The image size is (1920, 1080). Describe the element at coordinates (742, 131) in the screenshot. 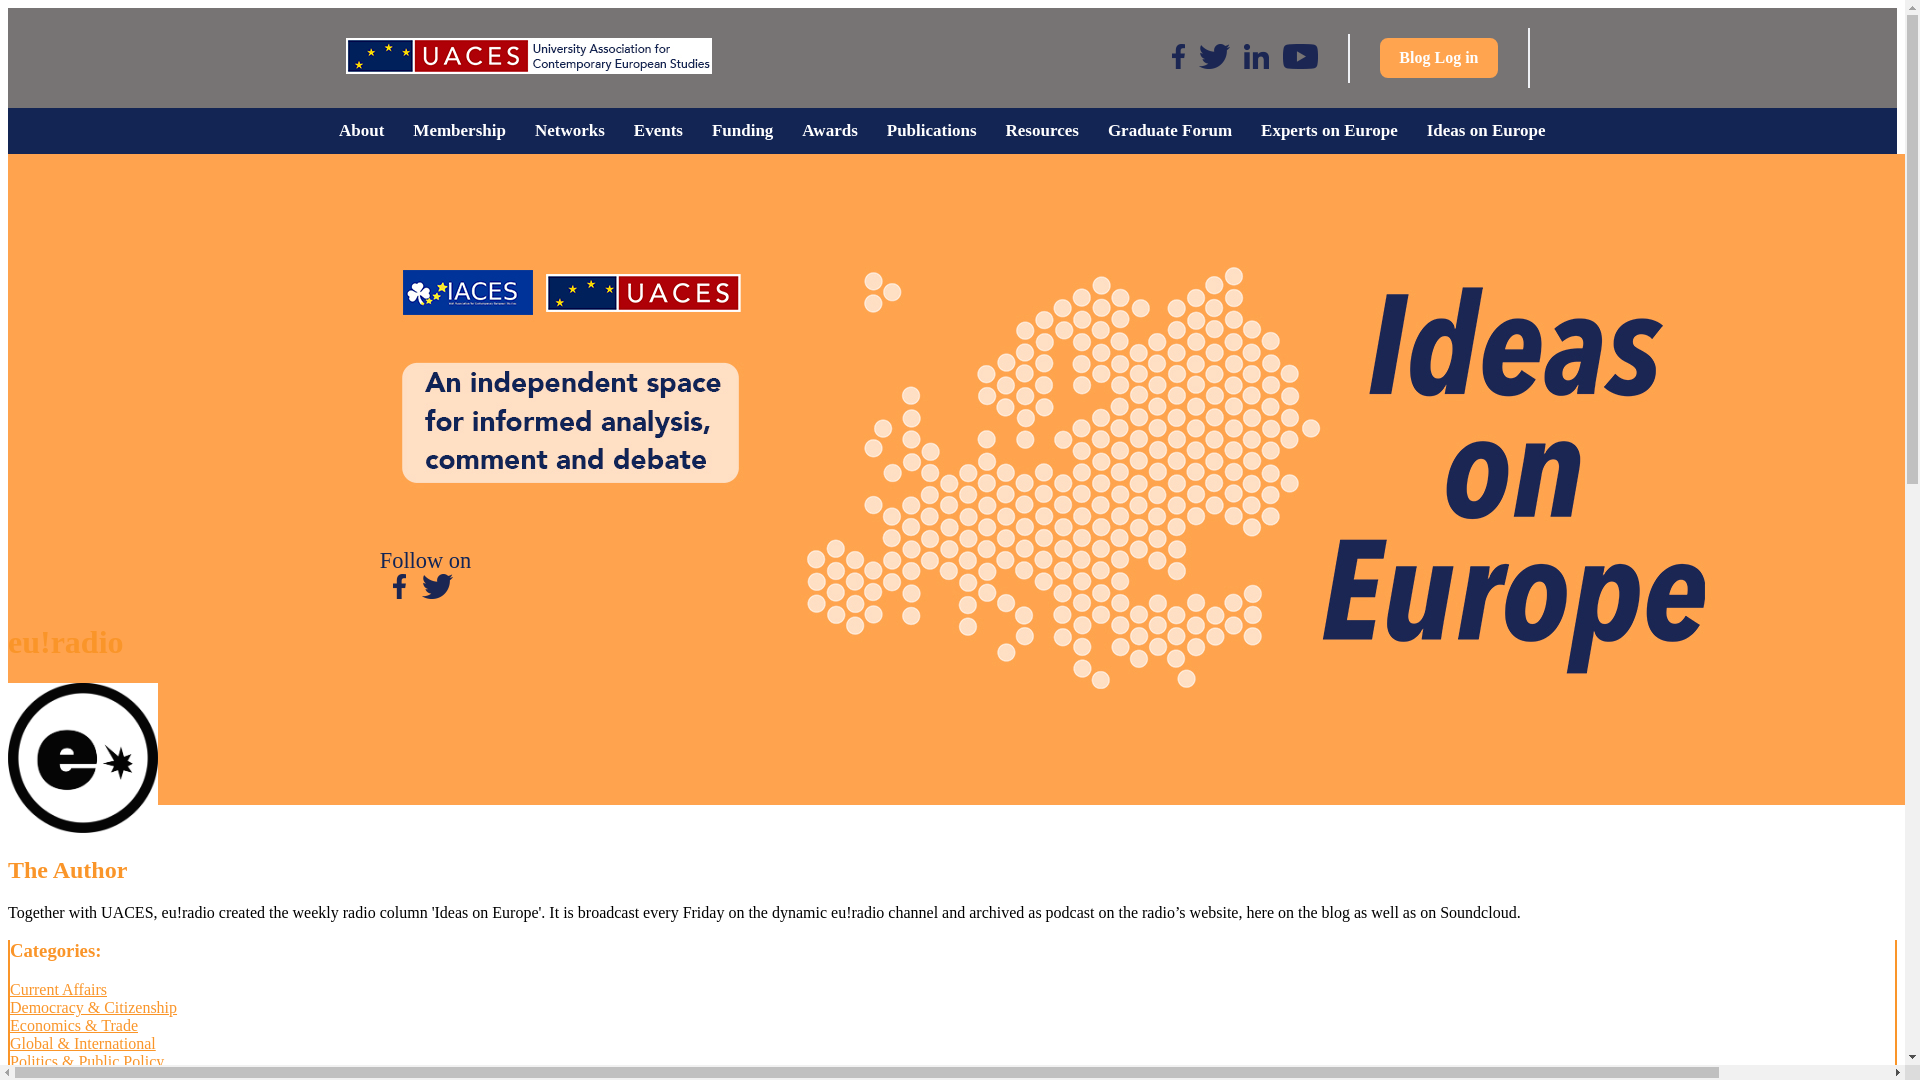

I see `Funding` at that location.